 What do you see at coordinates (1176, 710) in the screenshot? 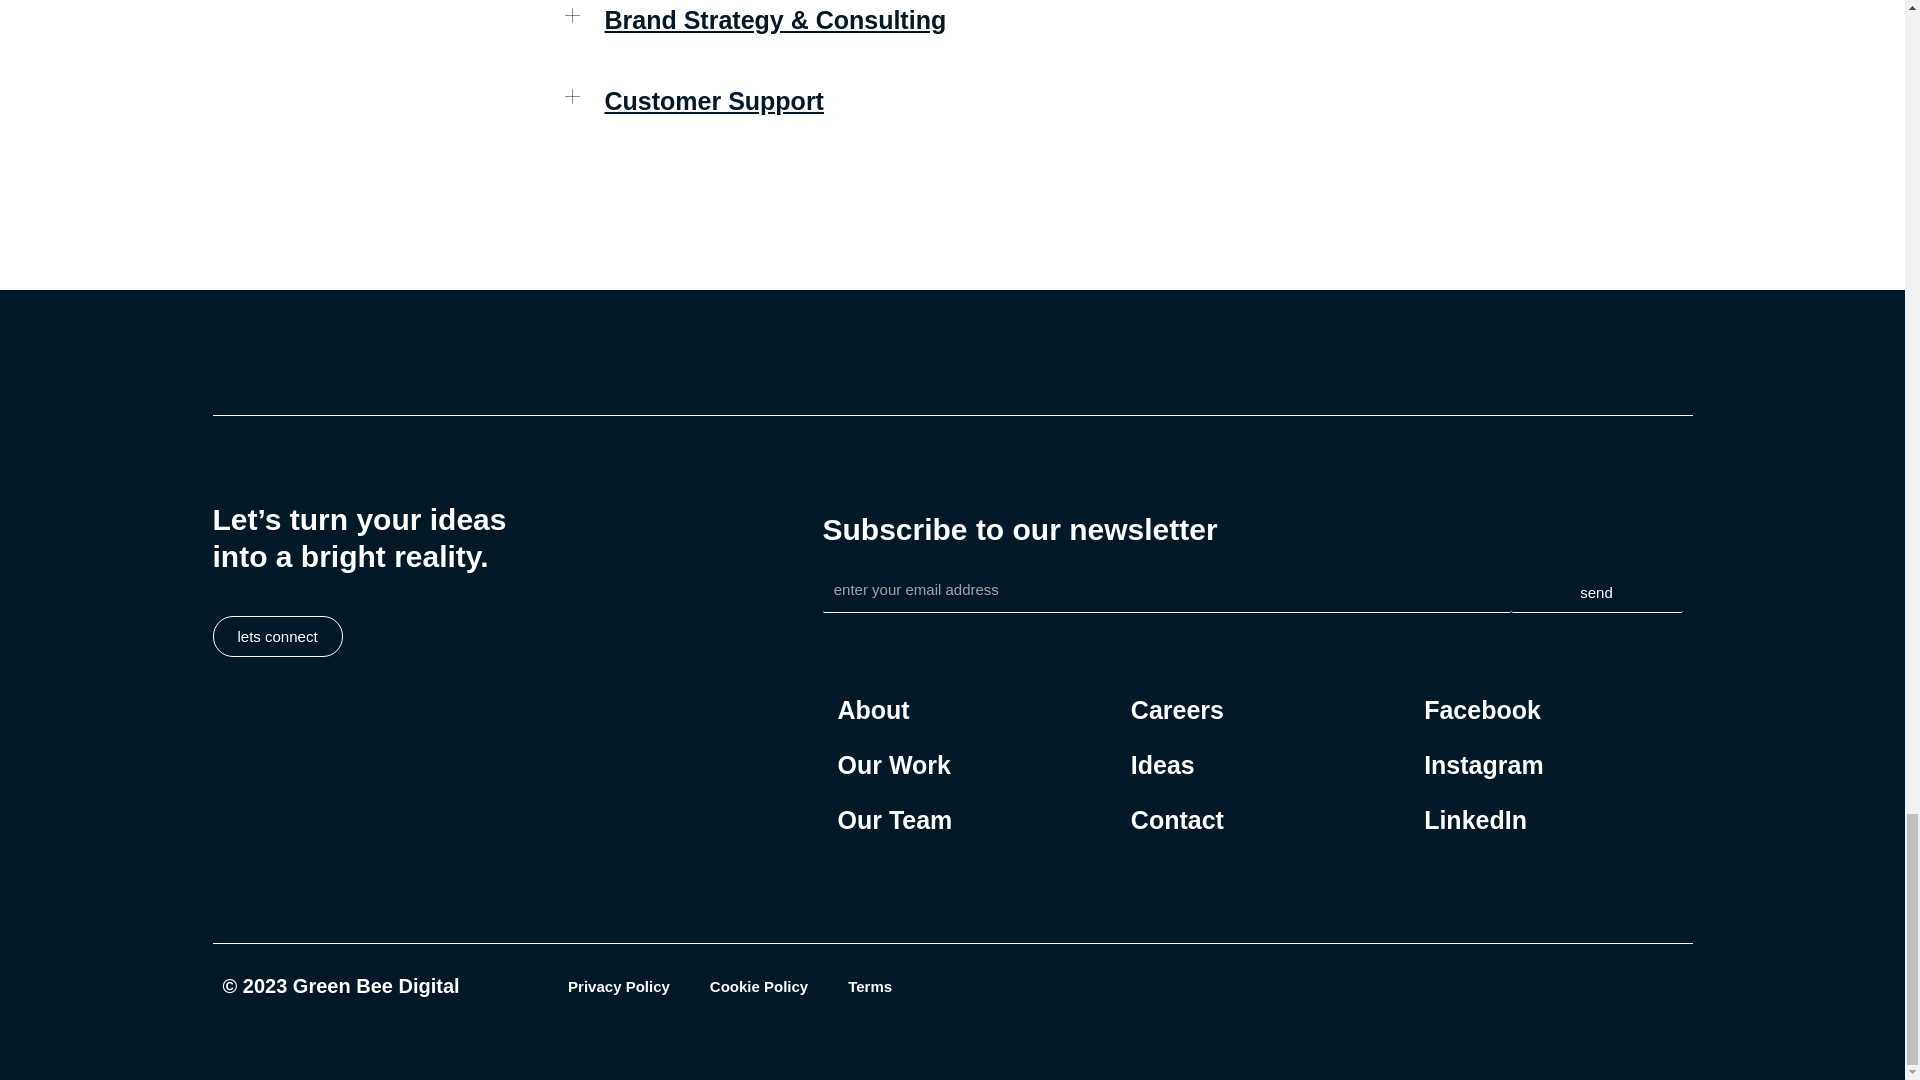
I see `Careers` at bounding box center [1176, 710].